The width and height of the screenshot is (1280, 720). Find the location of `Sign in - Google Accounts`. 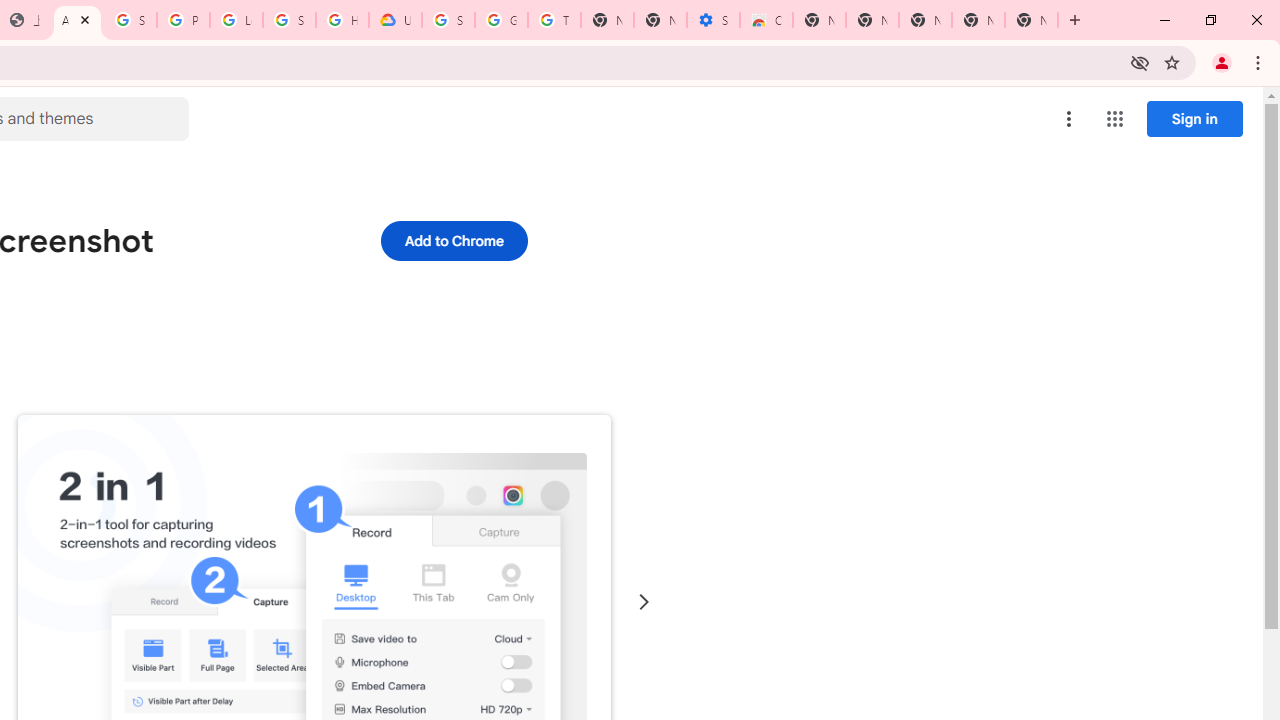

Sign in - Google Accounts is located at coordinates (130, 20).